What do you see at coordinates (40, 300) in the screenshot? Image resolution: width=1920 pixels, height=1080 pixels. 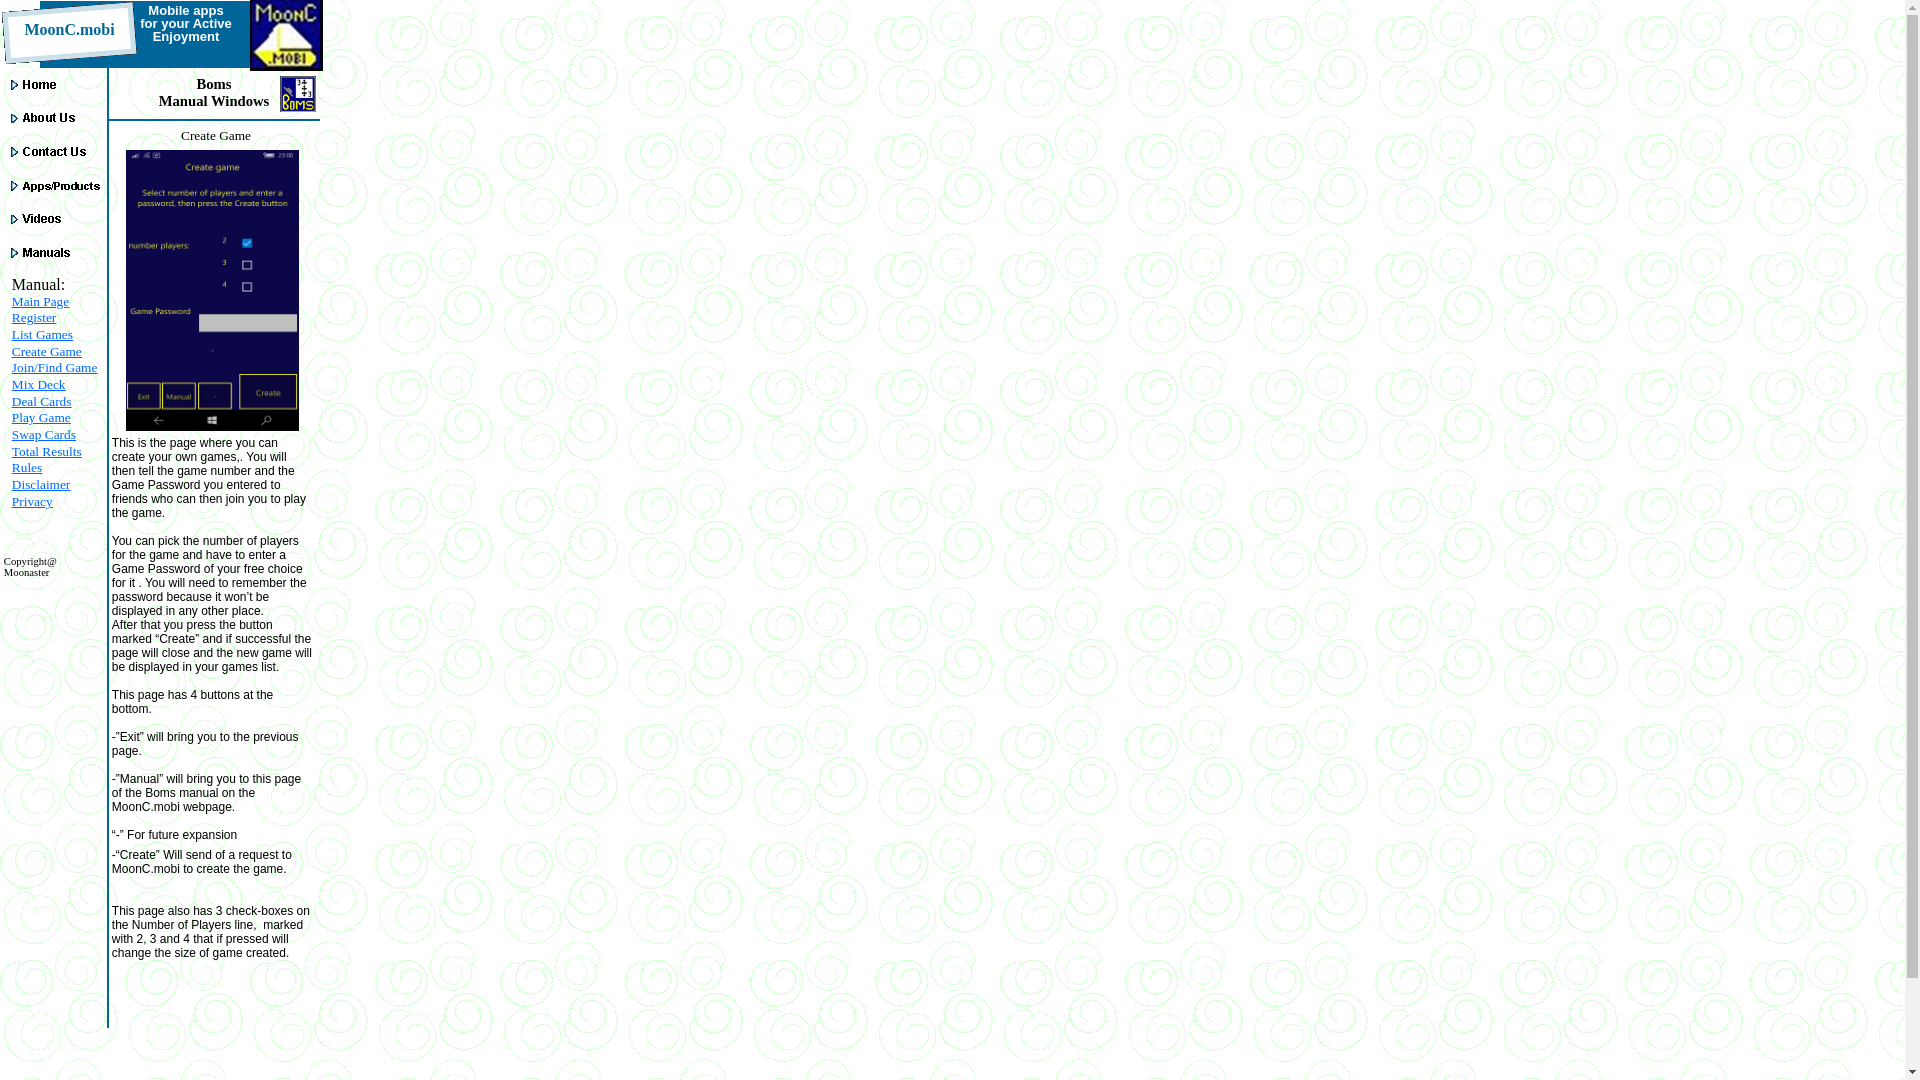 I see `Main Page` at bounding box center [40, 300].